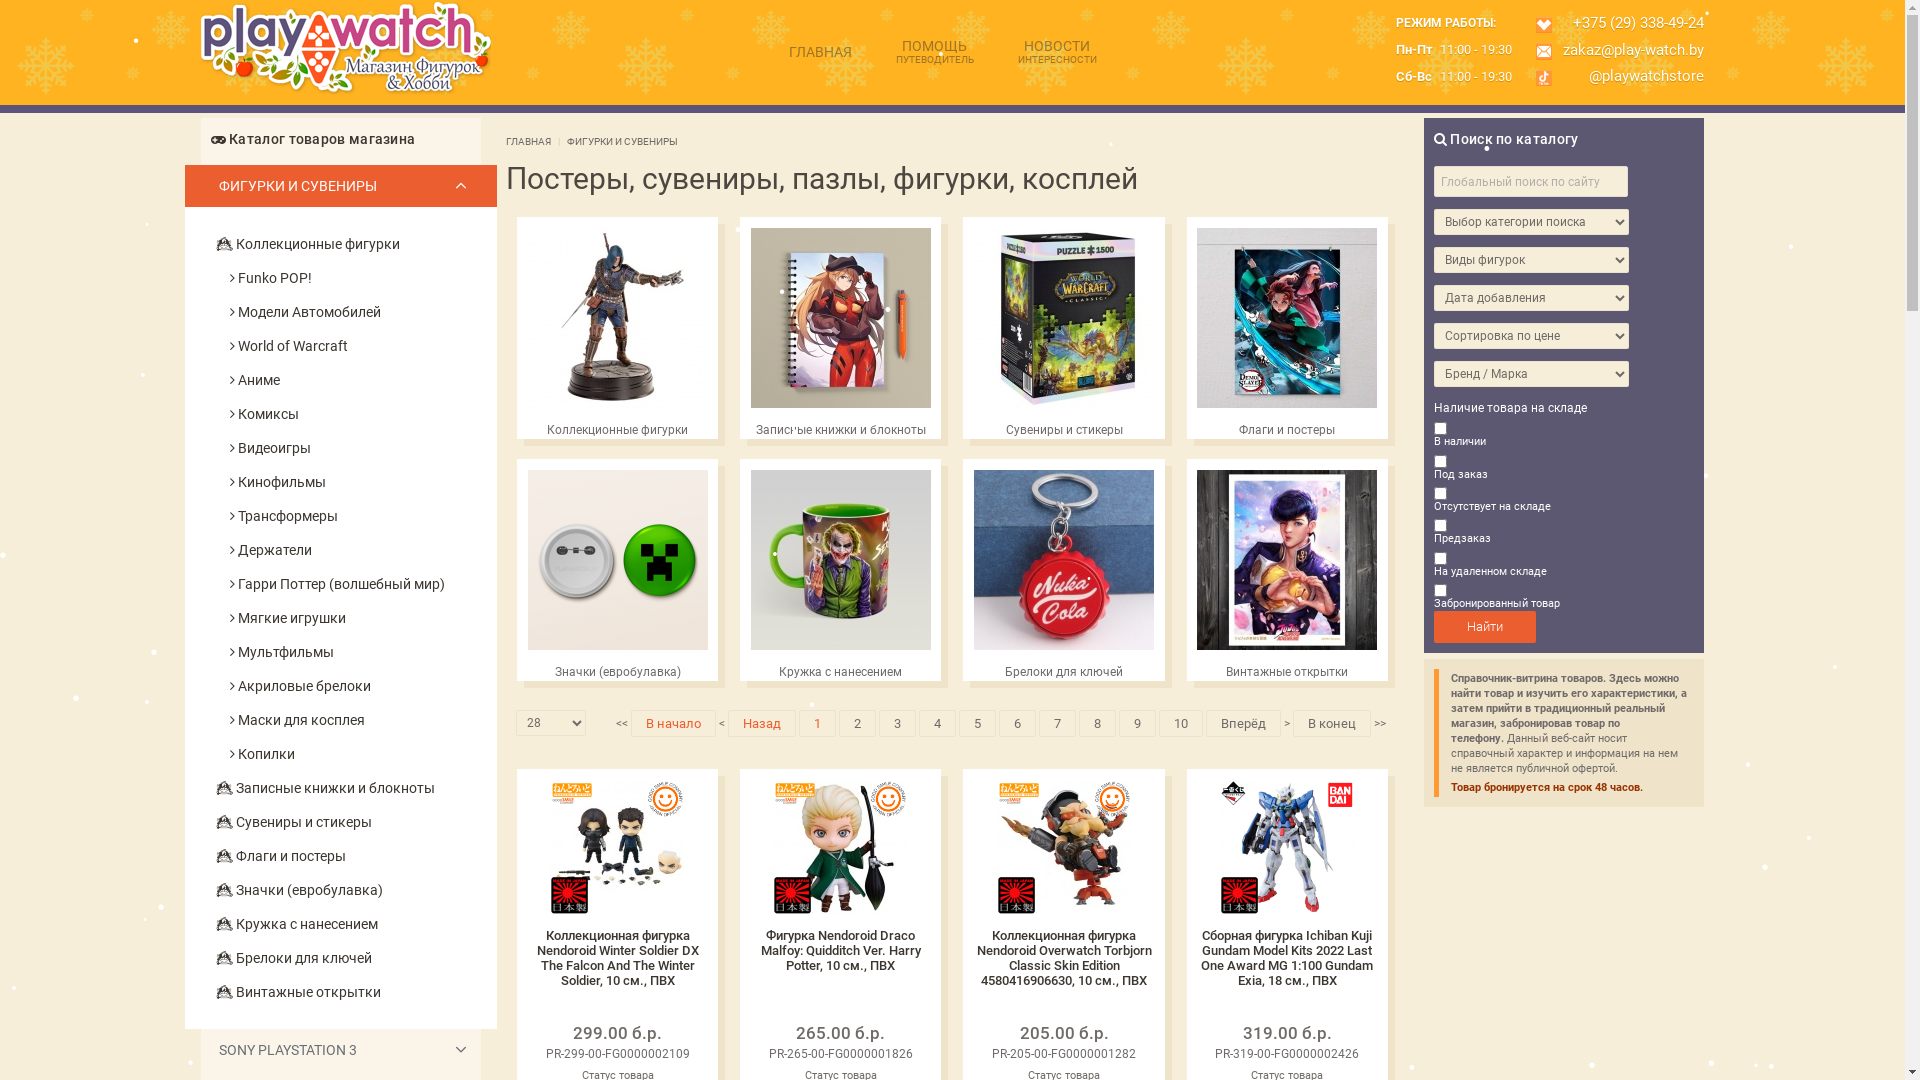 The height and width of the screenshot is (1080, 1920). I want to click on NENDOROID Series, so click(604, 834).